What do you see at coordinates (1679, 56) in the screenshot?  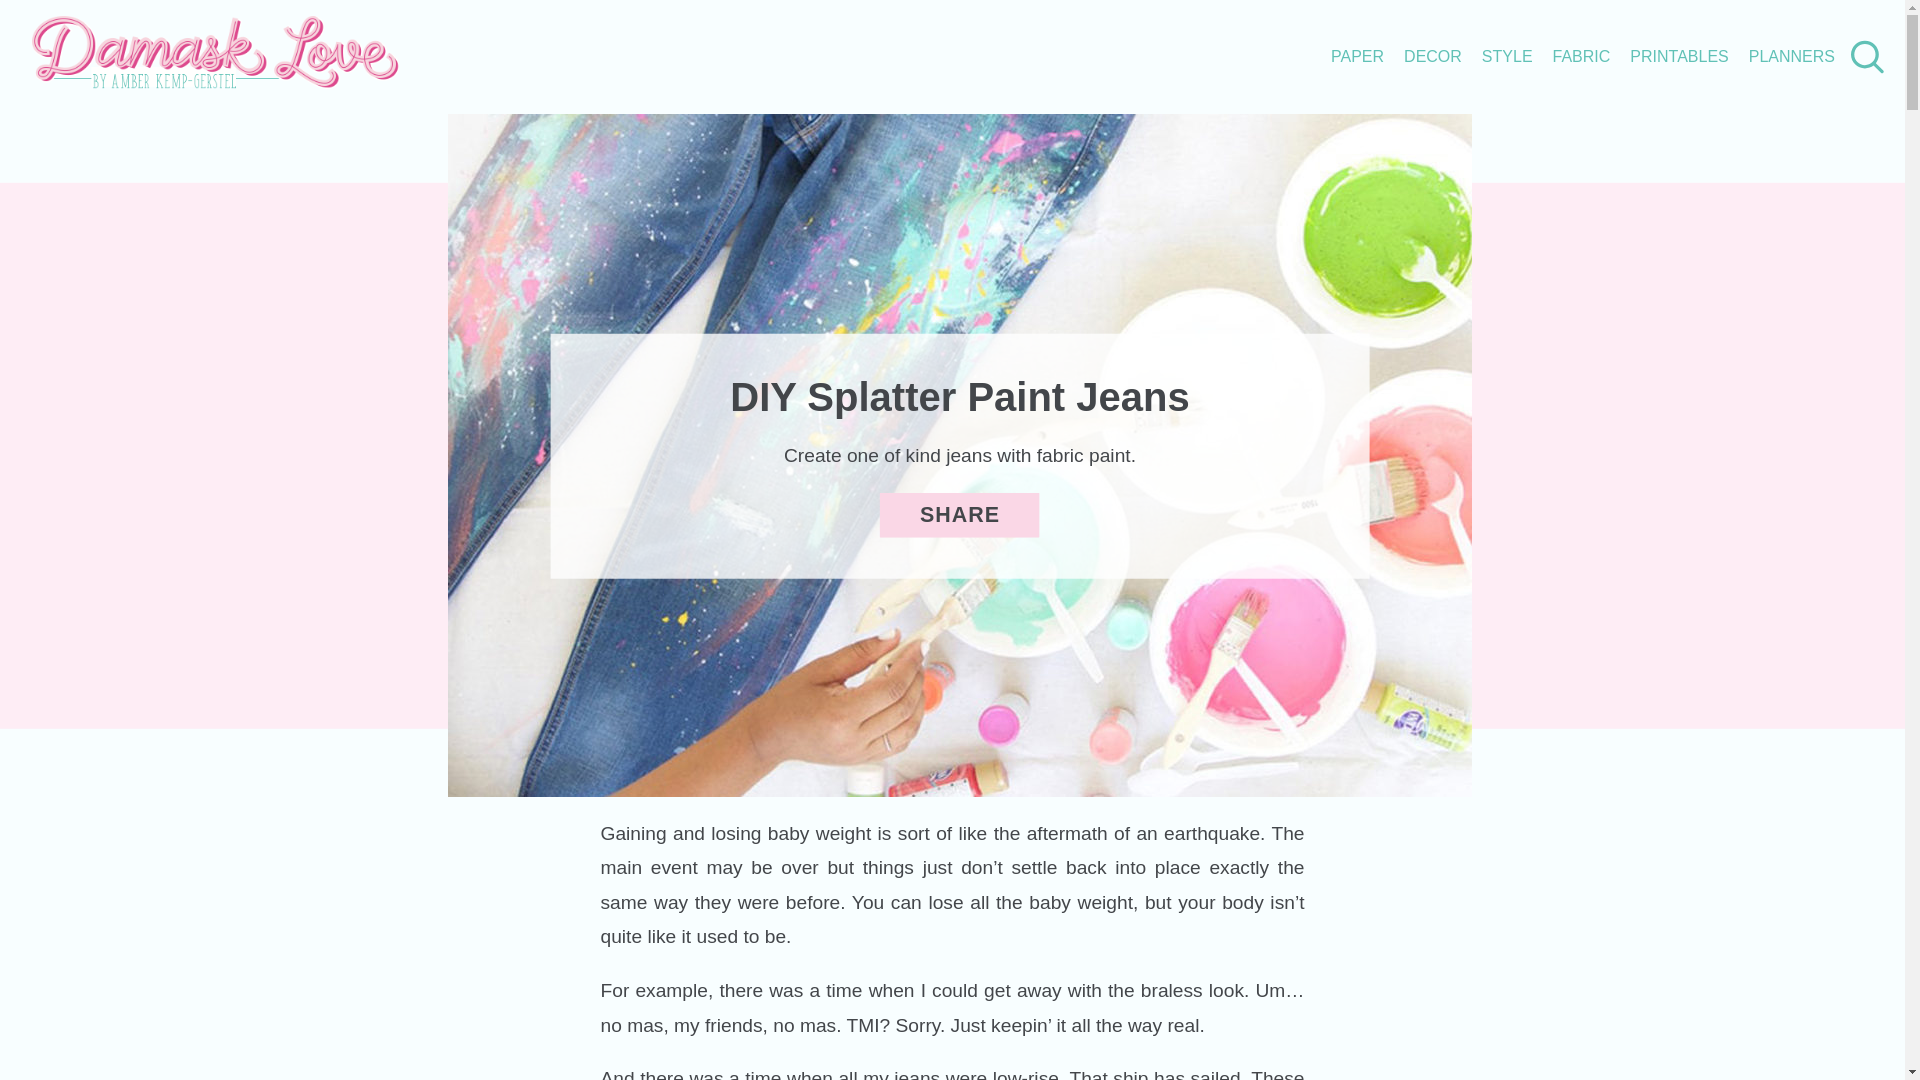 I see `PRINTABLES` at bounding box center [1679, 56].